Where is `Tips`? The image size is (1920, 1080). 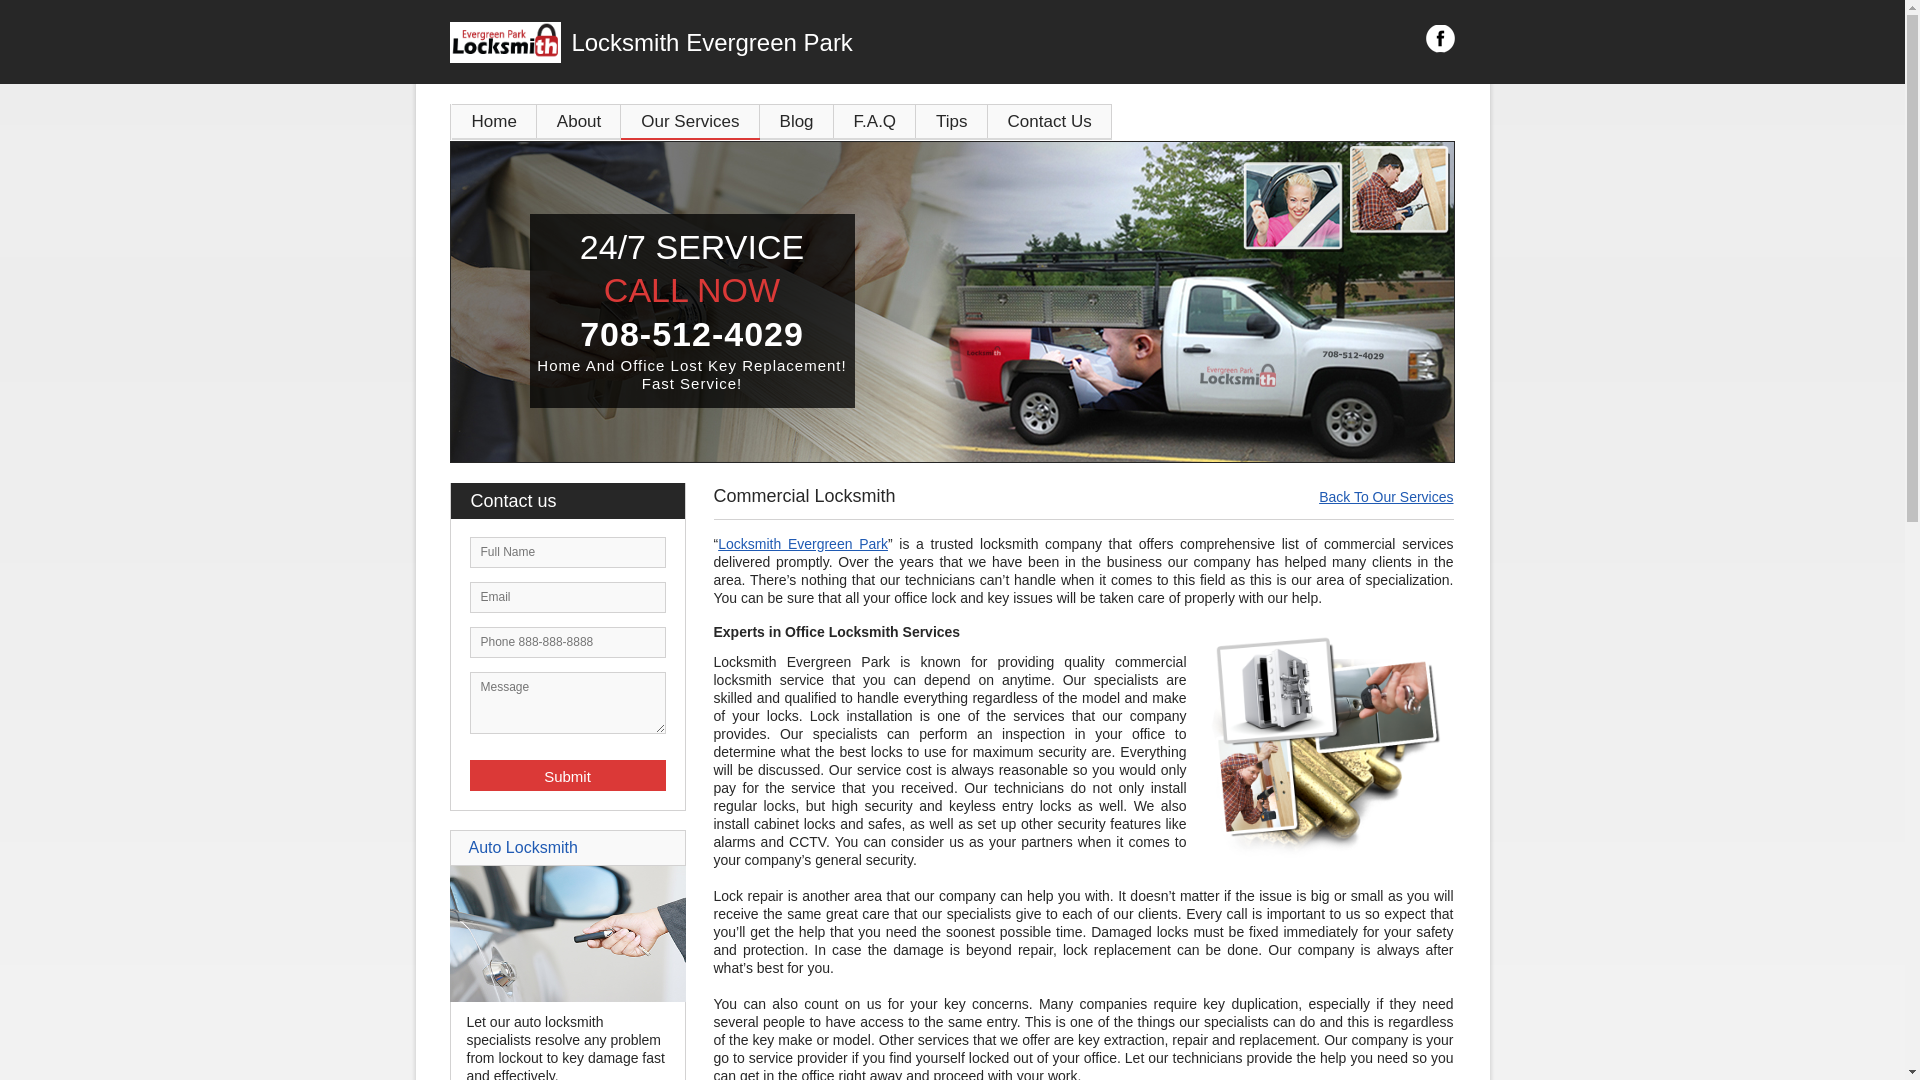
Tips is located at coordinates (952, 122).